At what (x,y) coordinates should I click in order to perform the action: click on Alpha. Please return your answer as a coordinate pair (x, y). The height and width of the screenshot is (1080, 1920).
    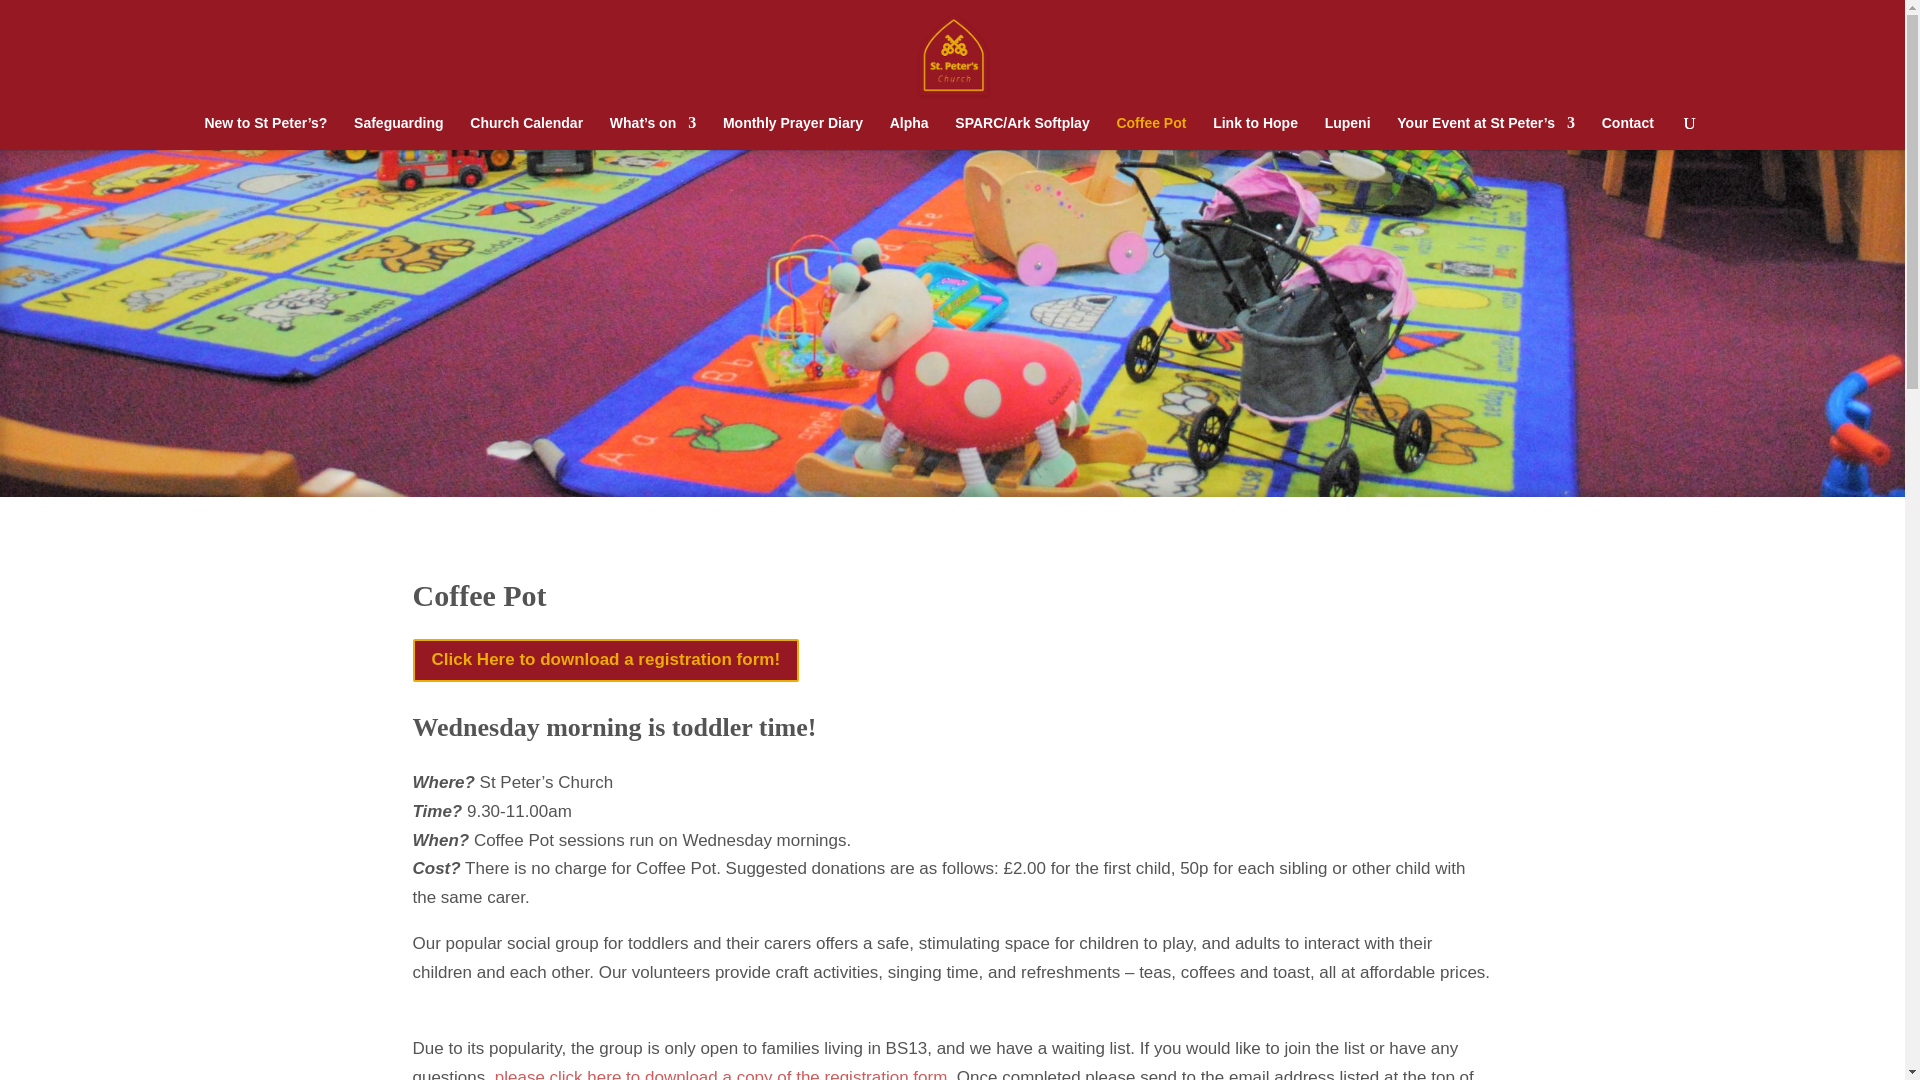
    Looking at the image, I should click on (910, 132).